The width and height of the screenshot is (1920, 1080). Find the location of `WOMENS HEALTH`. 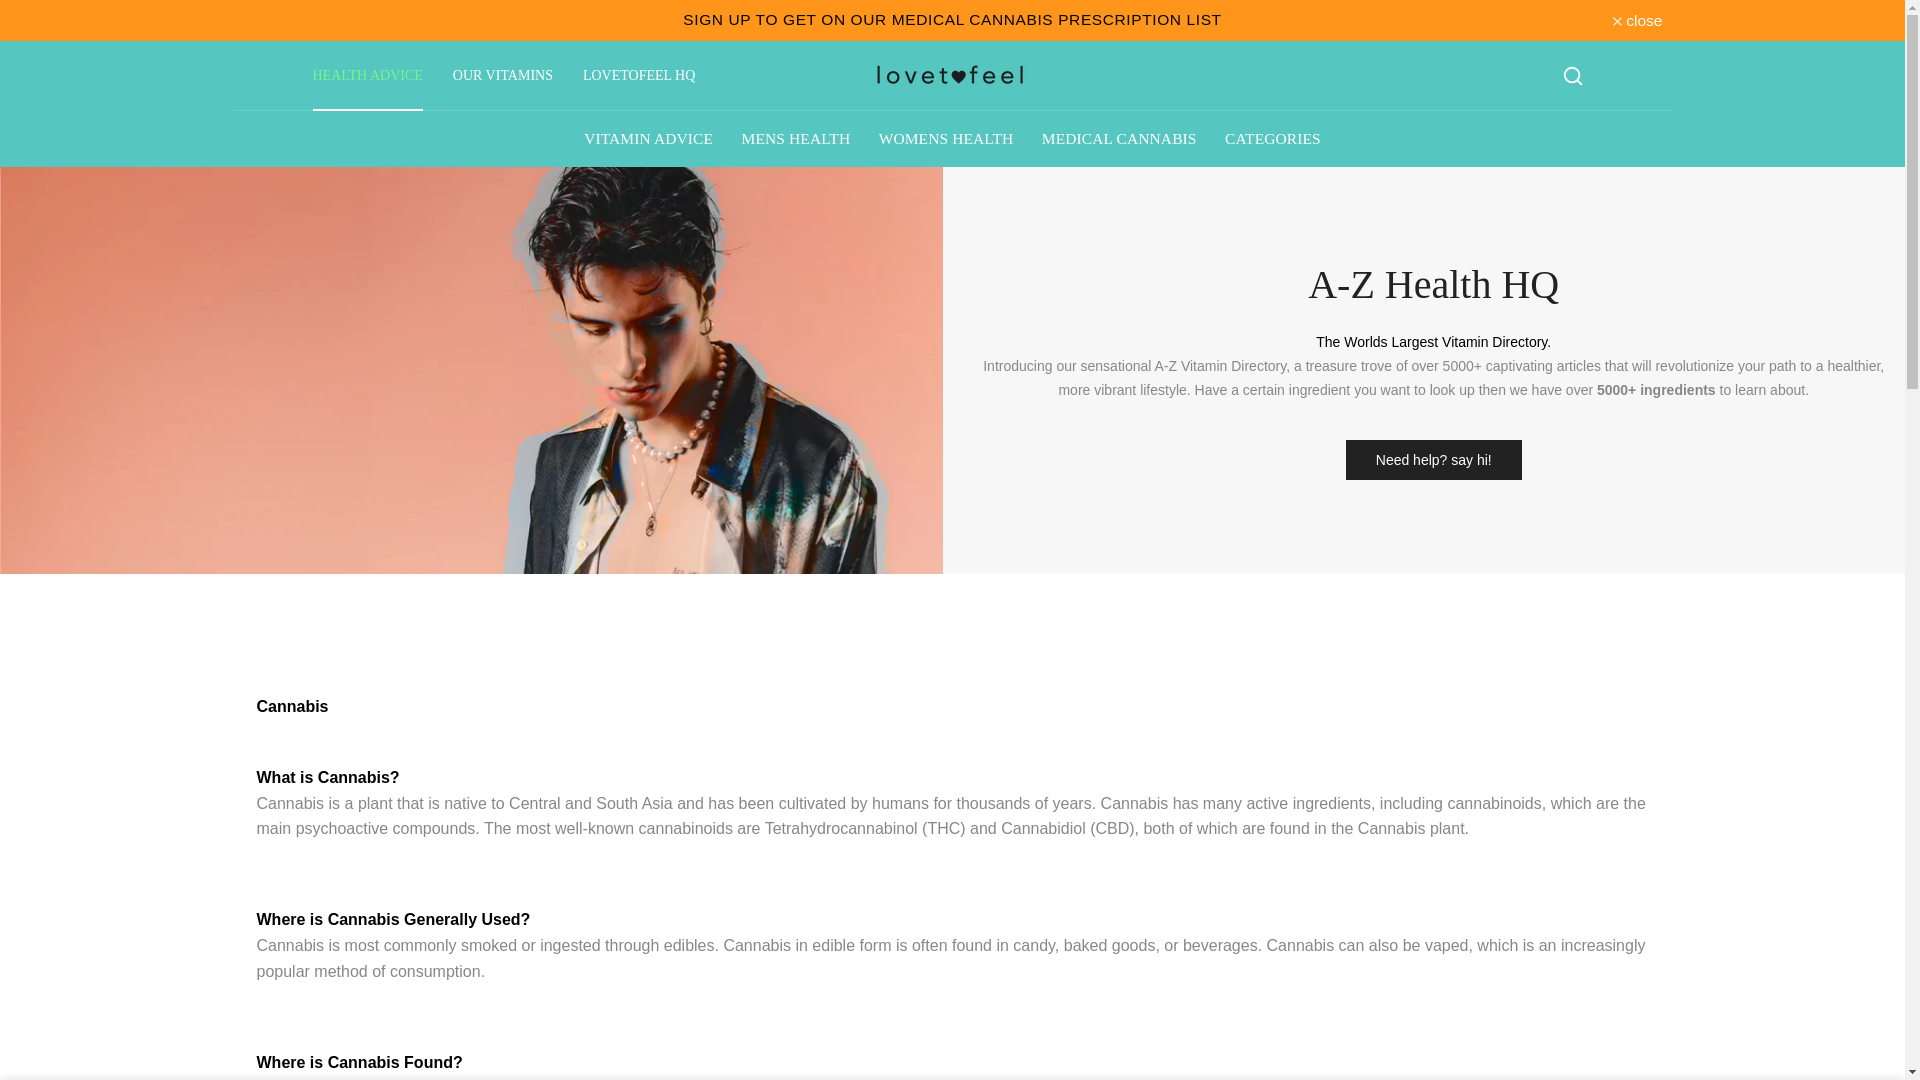

WOMENS HEALTH is located at coordinates (946, 139).